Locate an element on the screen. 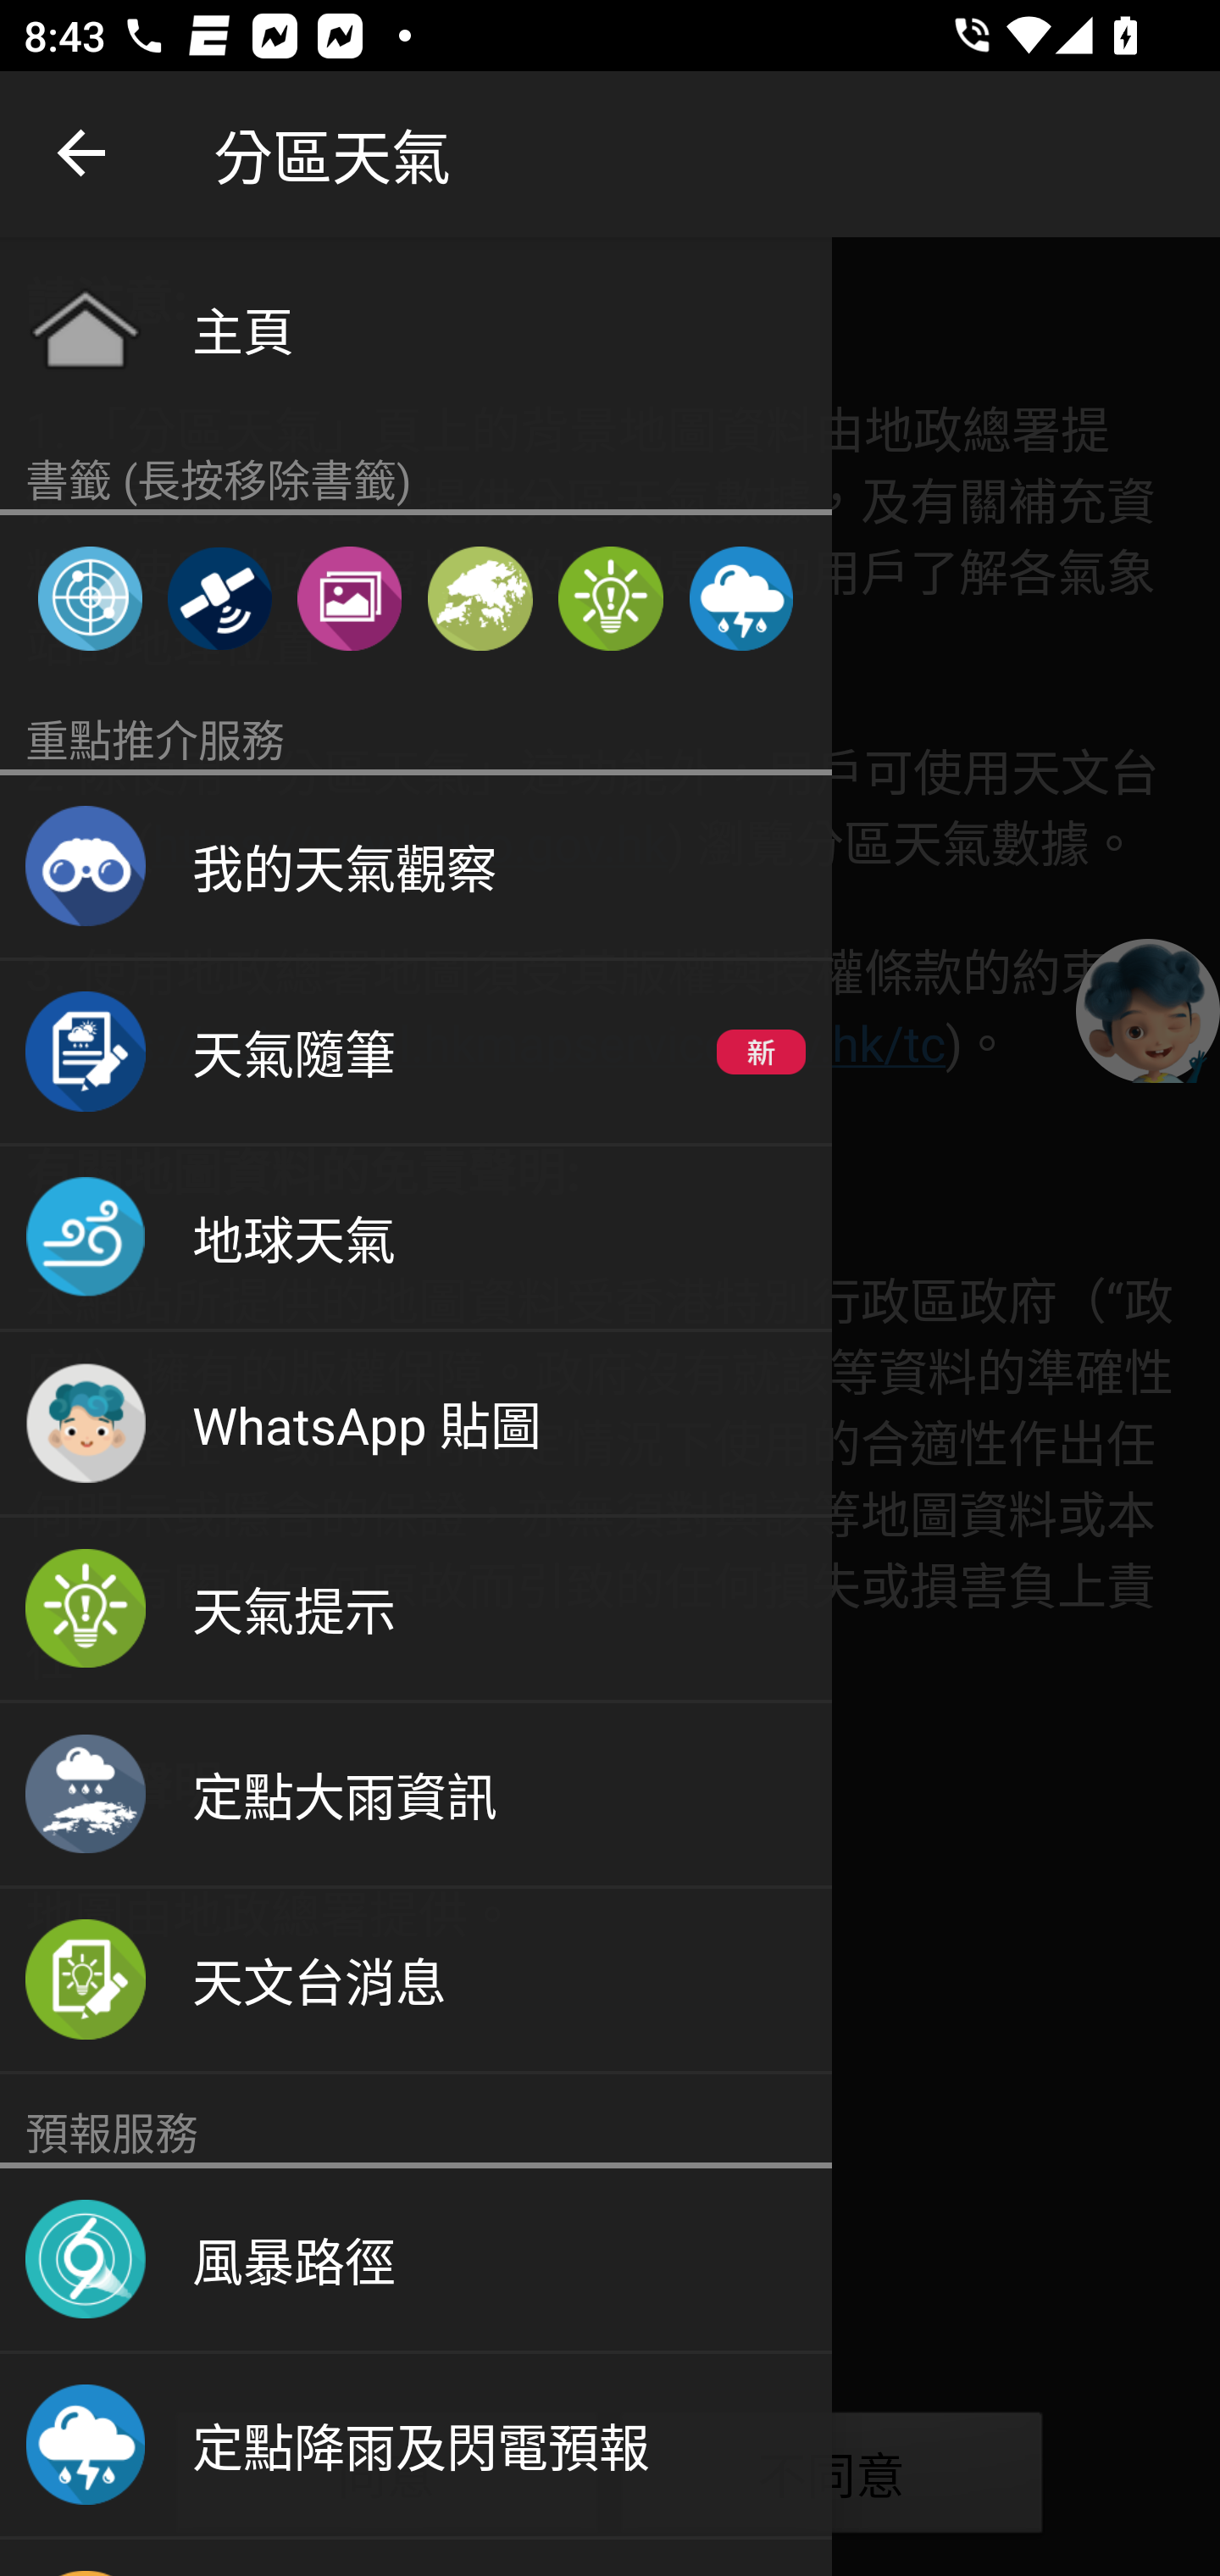  天文台消息 is located at coordinates (416, 1981).